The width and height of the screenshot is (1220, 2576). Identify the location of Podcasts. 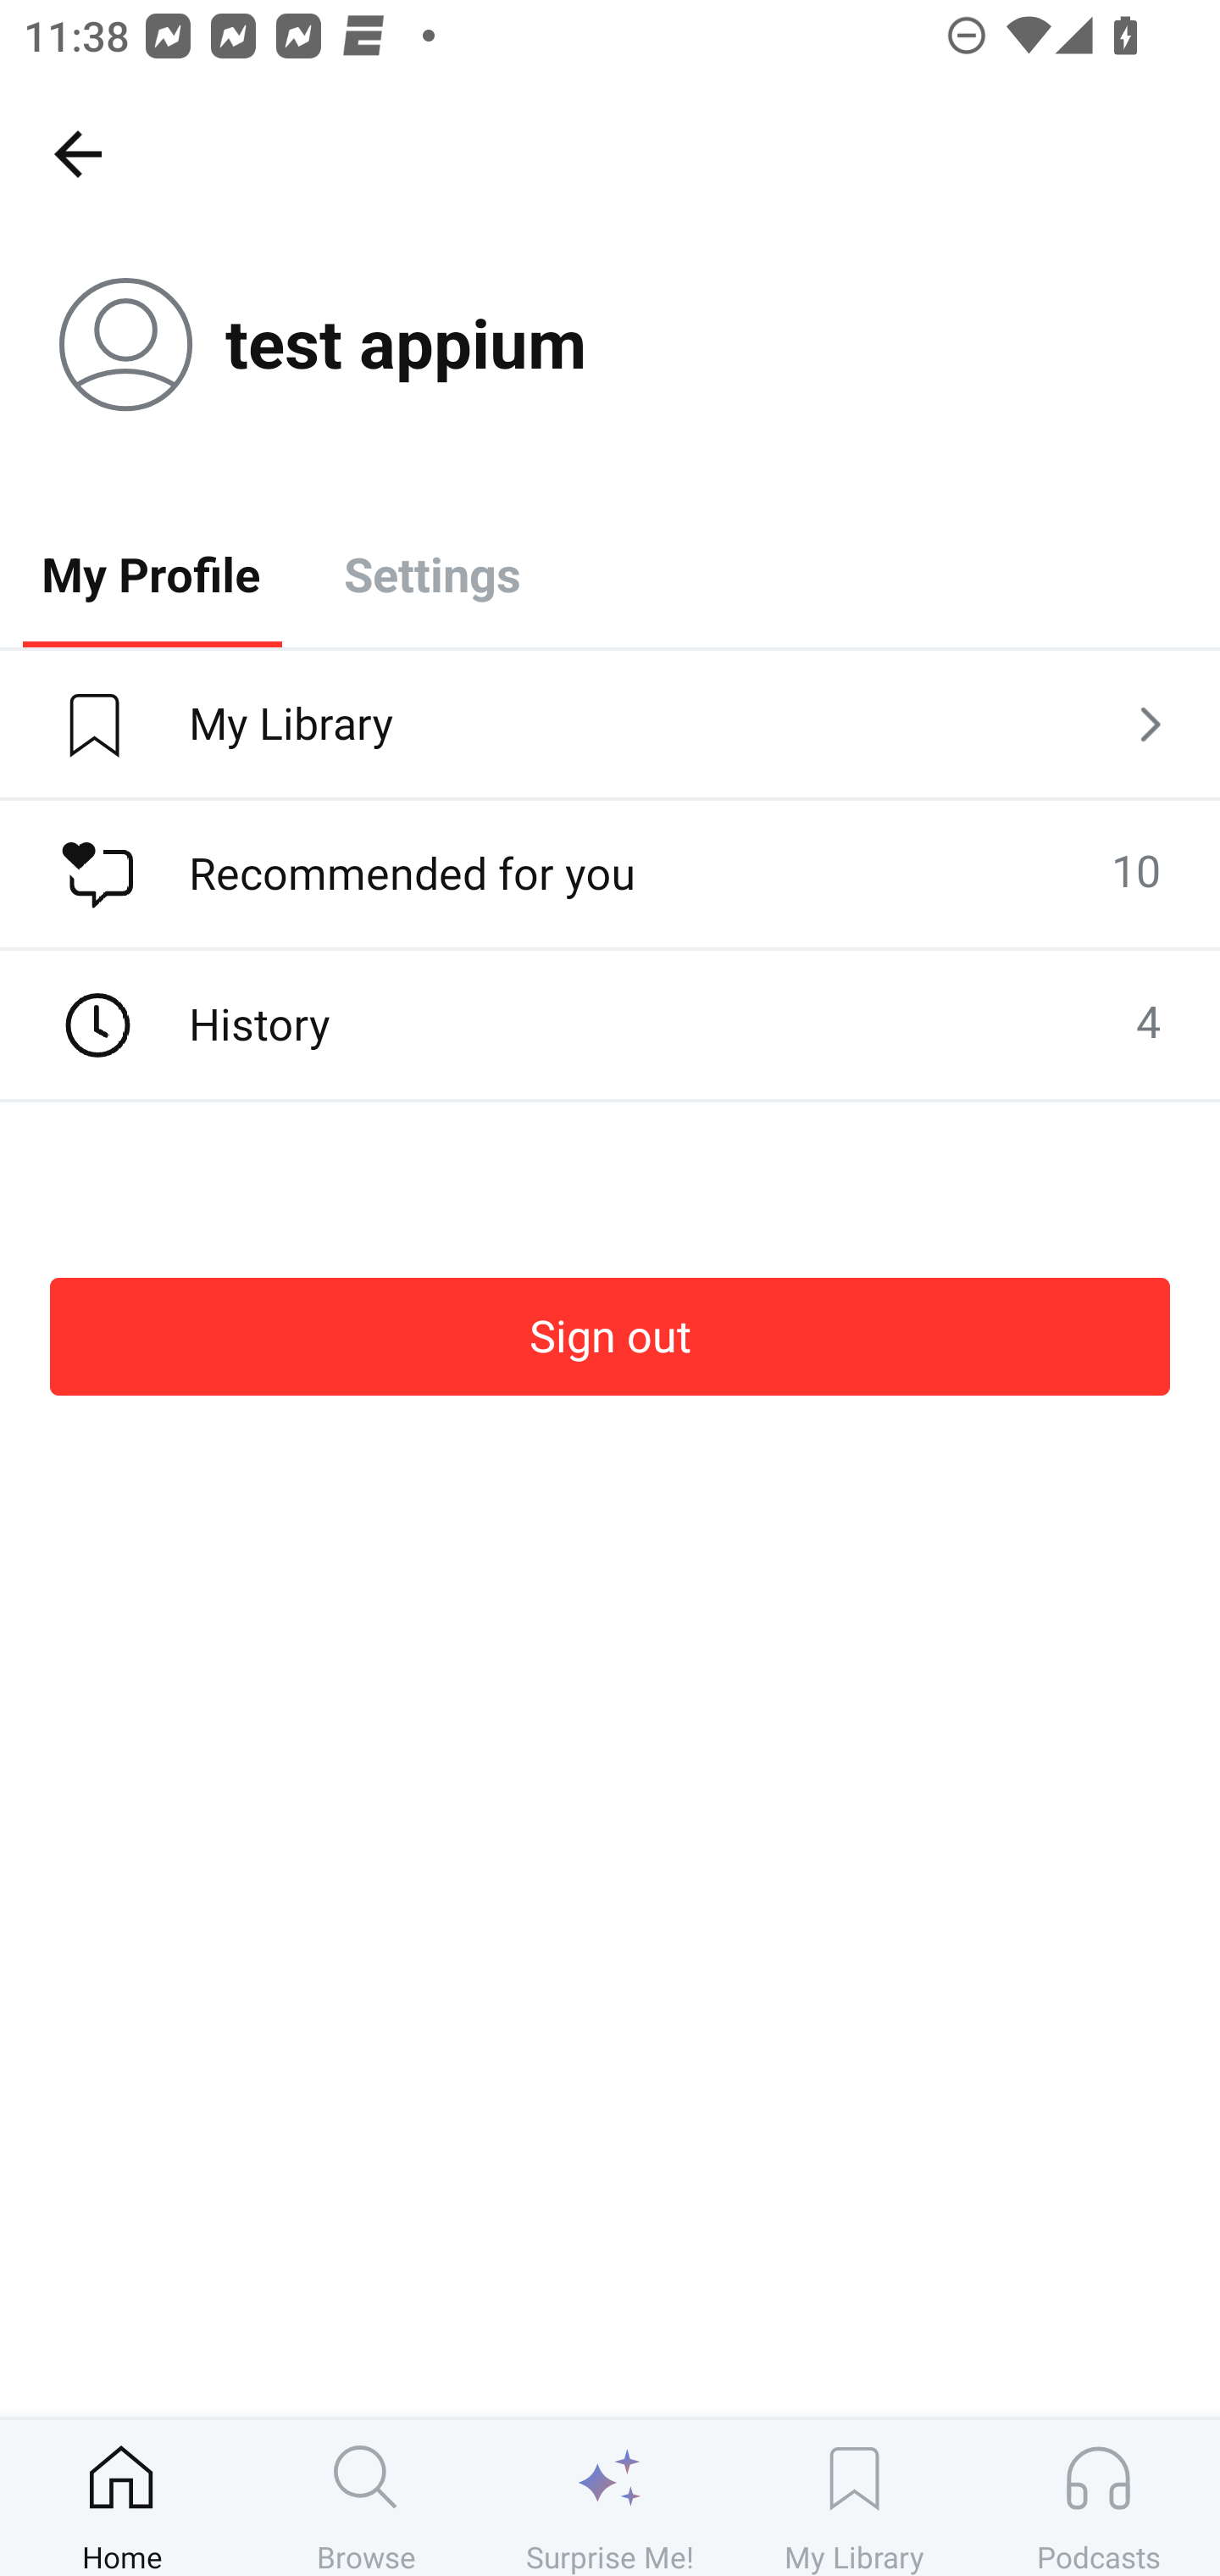
(1098, 2497).